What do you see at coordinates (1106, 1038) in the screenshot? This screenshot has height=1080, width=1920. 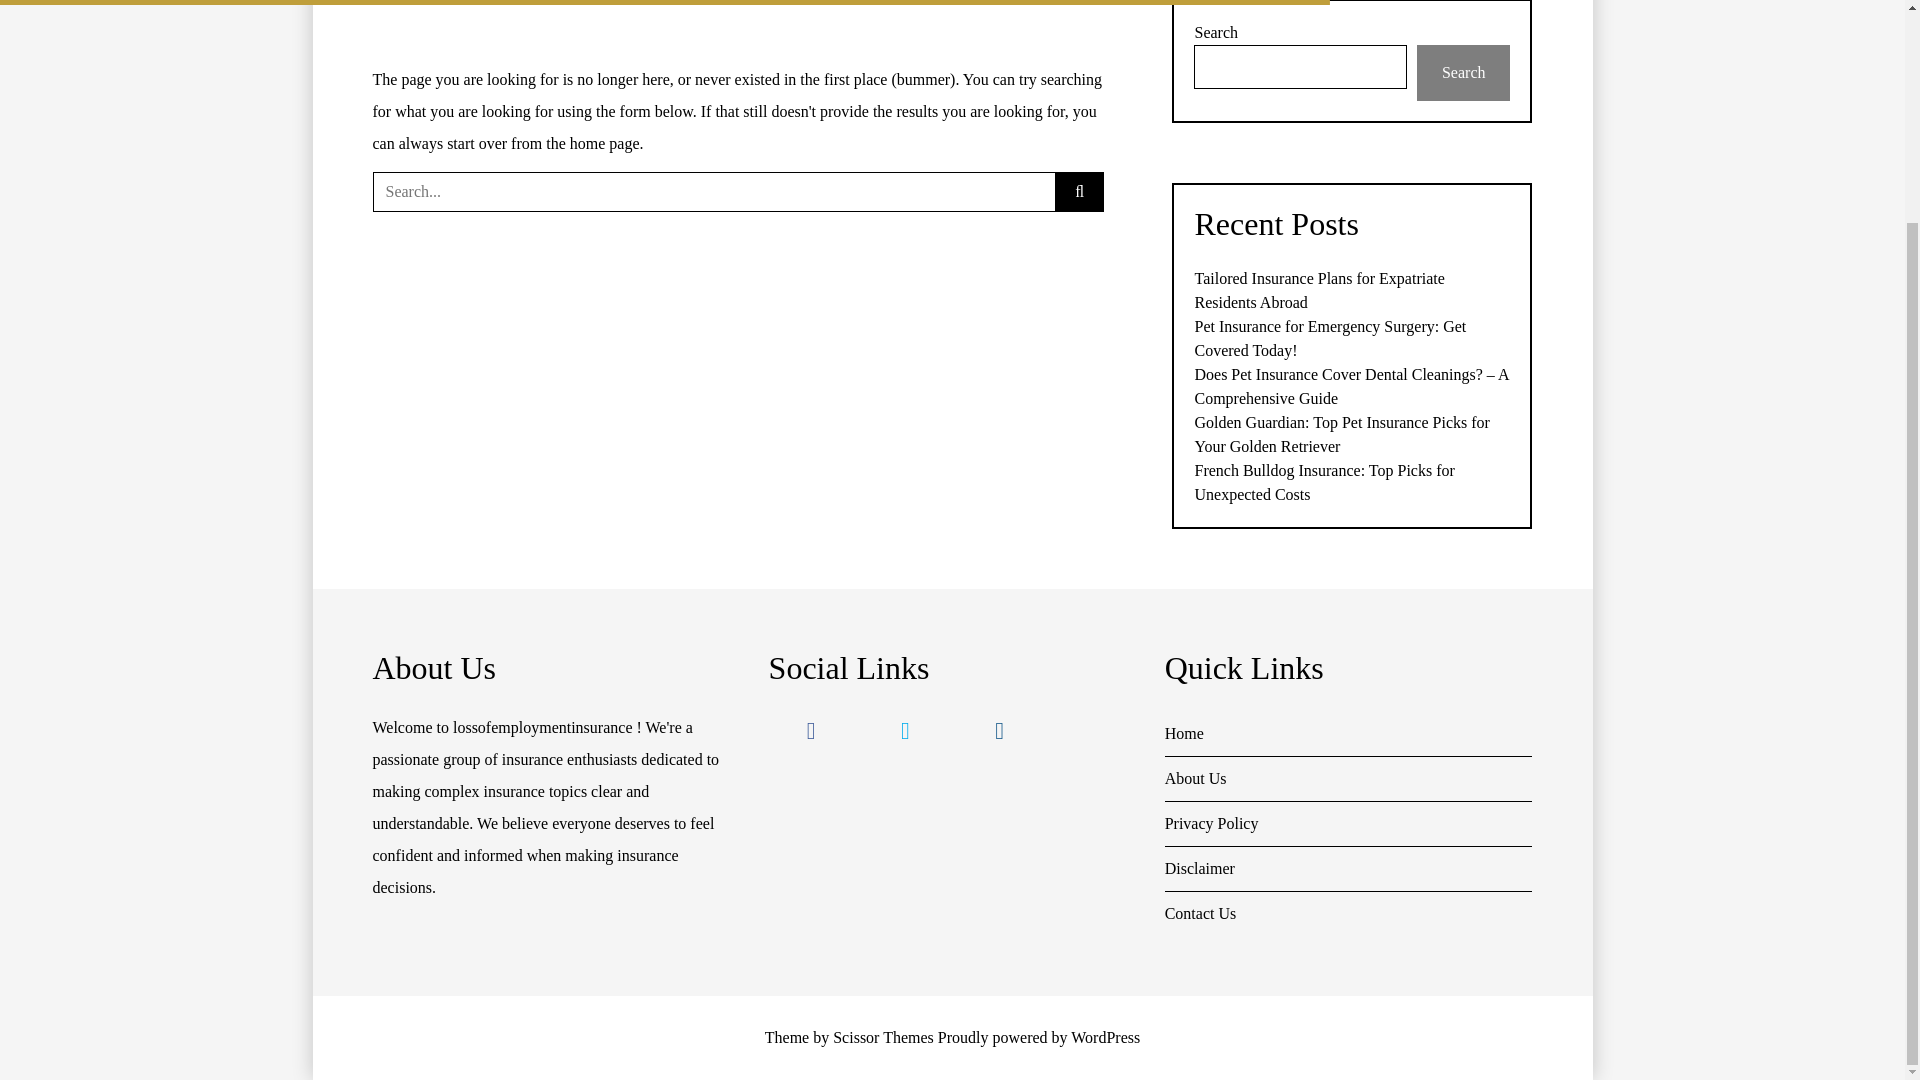 I see `WordPress` at bounding box center [1106, 1038].